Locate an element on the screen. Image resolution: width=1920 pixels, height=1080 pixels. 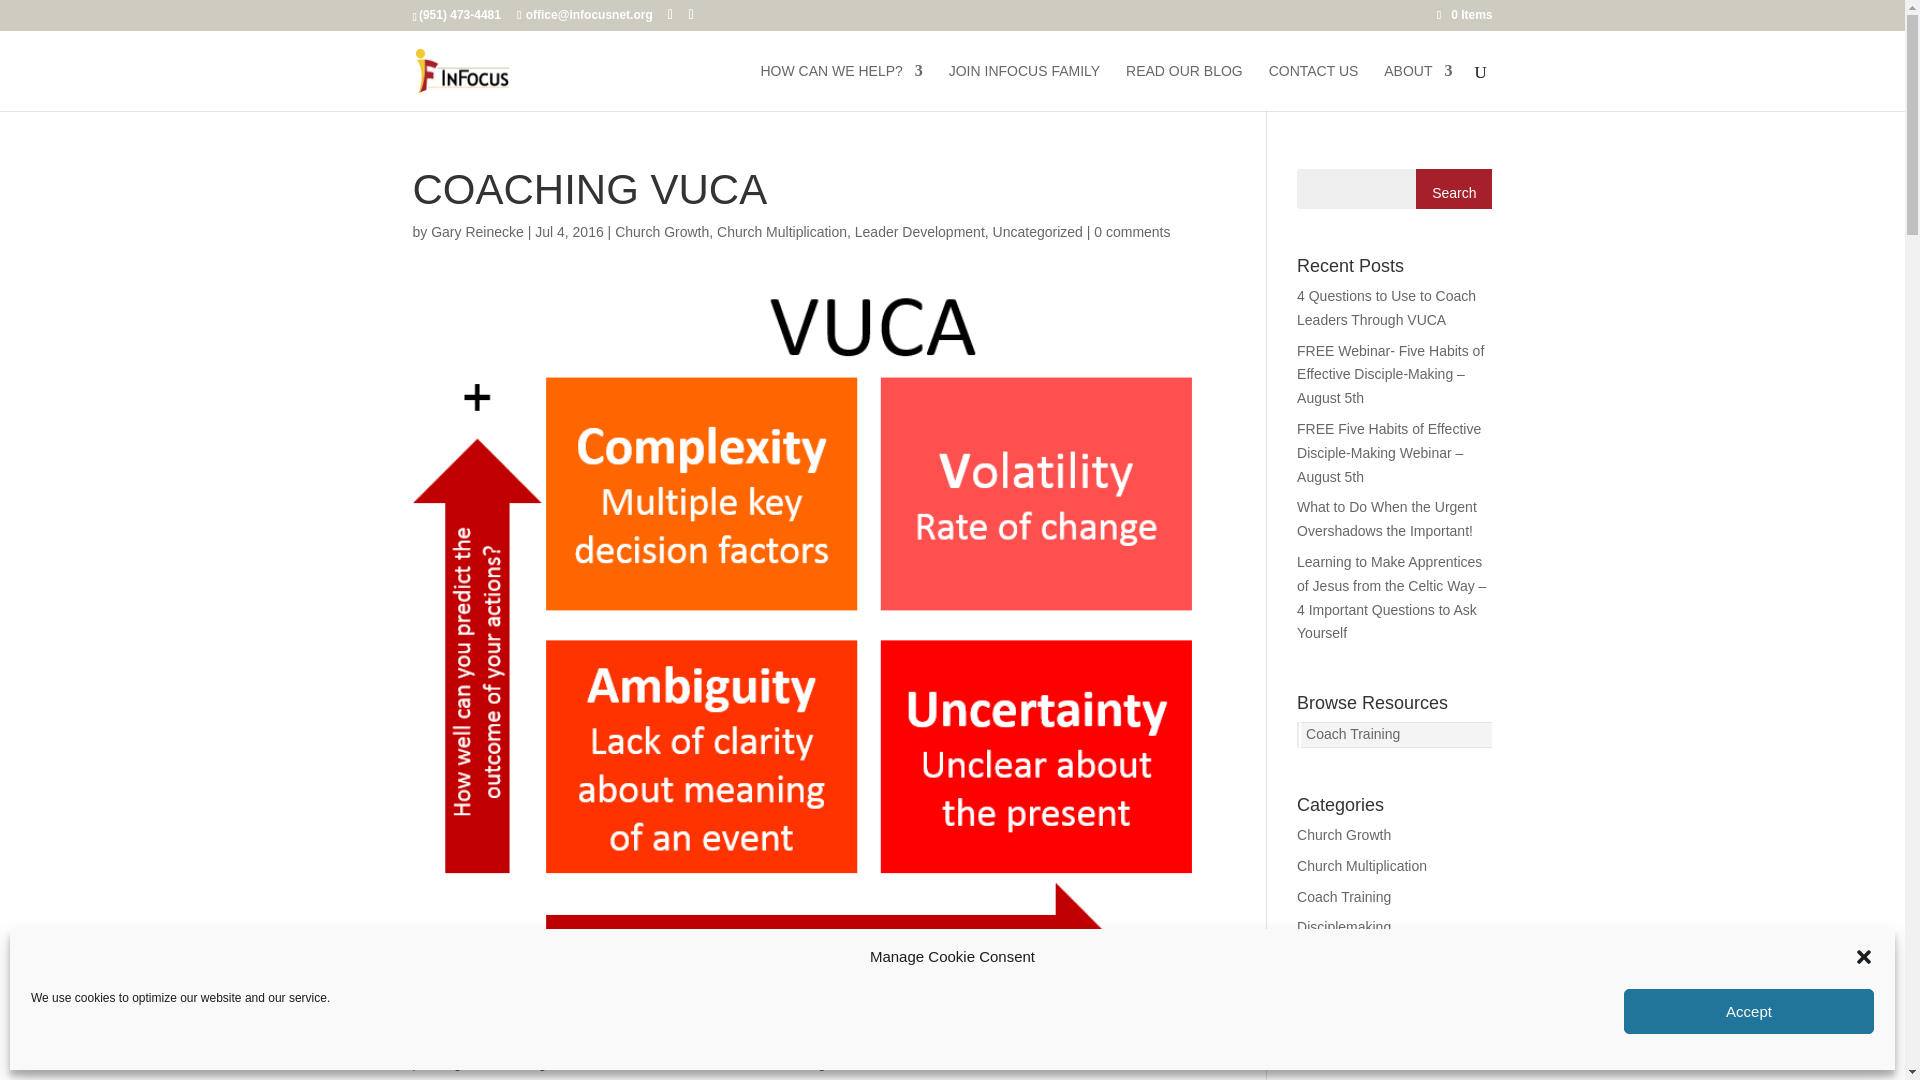
Accept is located at coordinates (1748, 1011).